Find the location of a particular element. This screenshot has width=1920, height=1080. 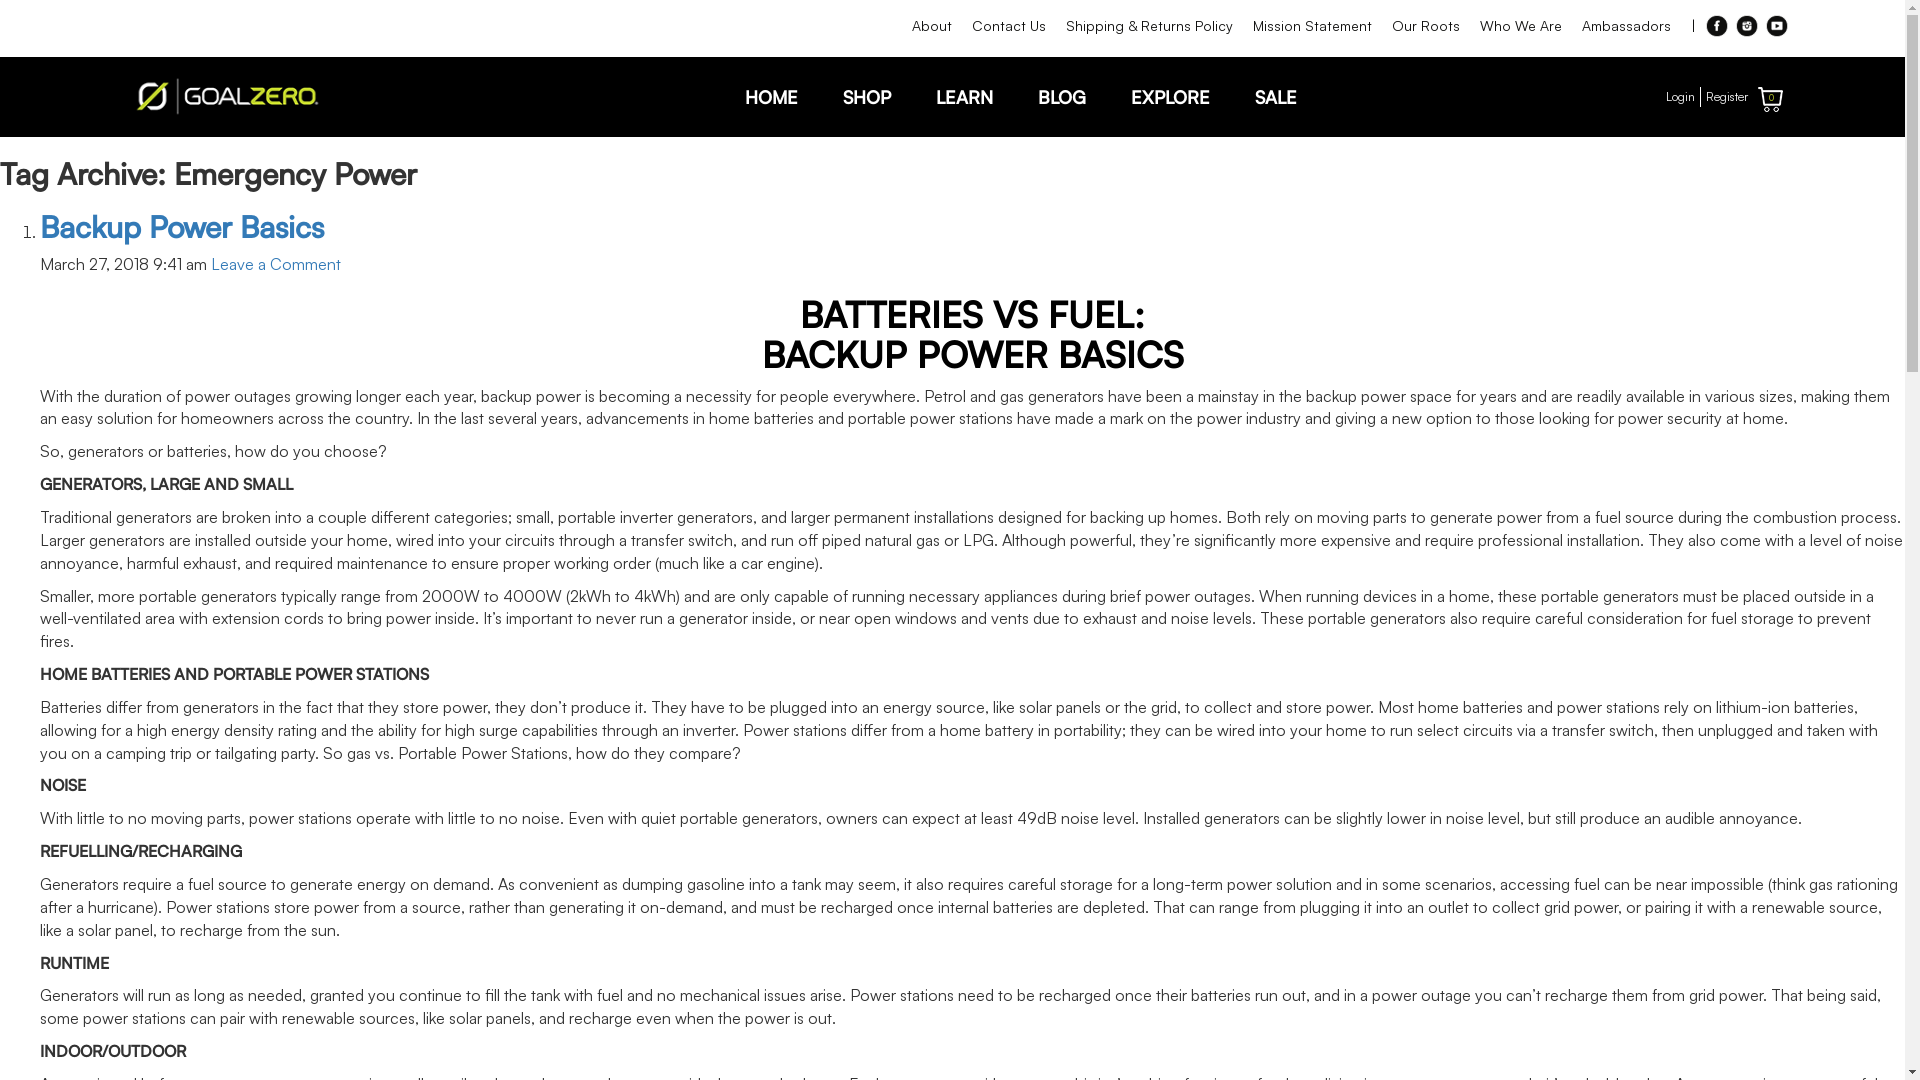

Backup Power Basics is located at coordinates (182, 226).